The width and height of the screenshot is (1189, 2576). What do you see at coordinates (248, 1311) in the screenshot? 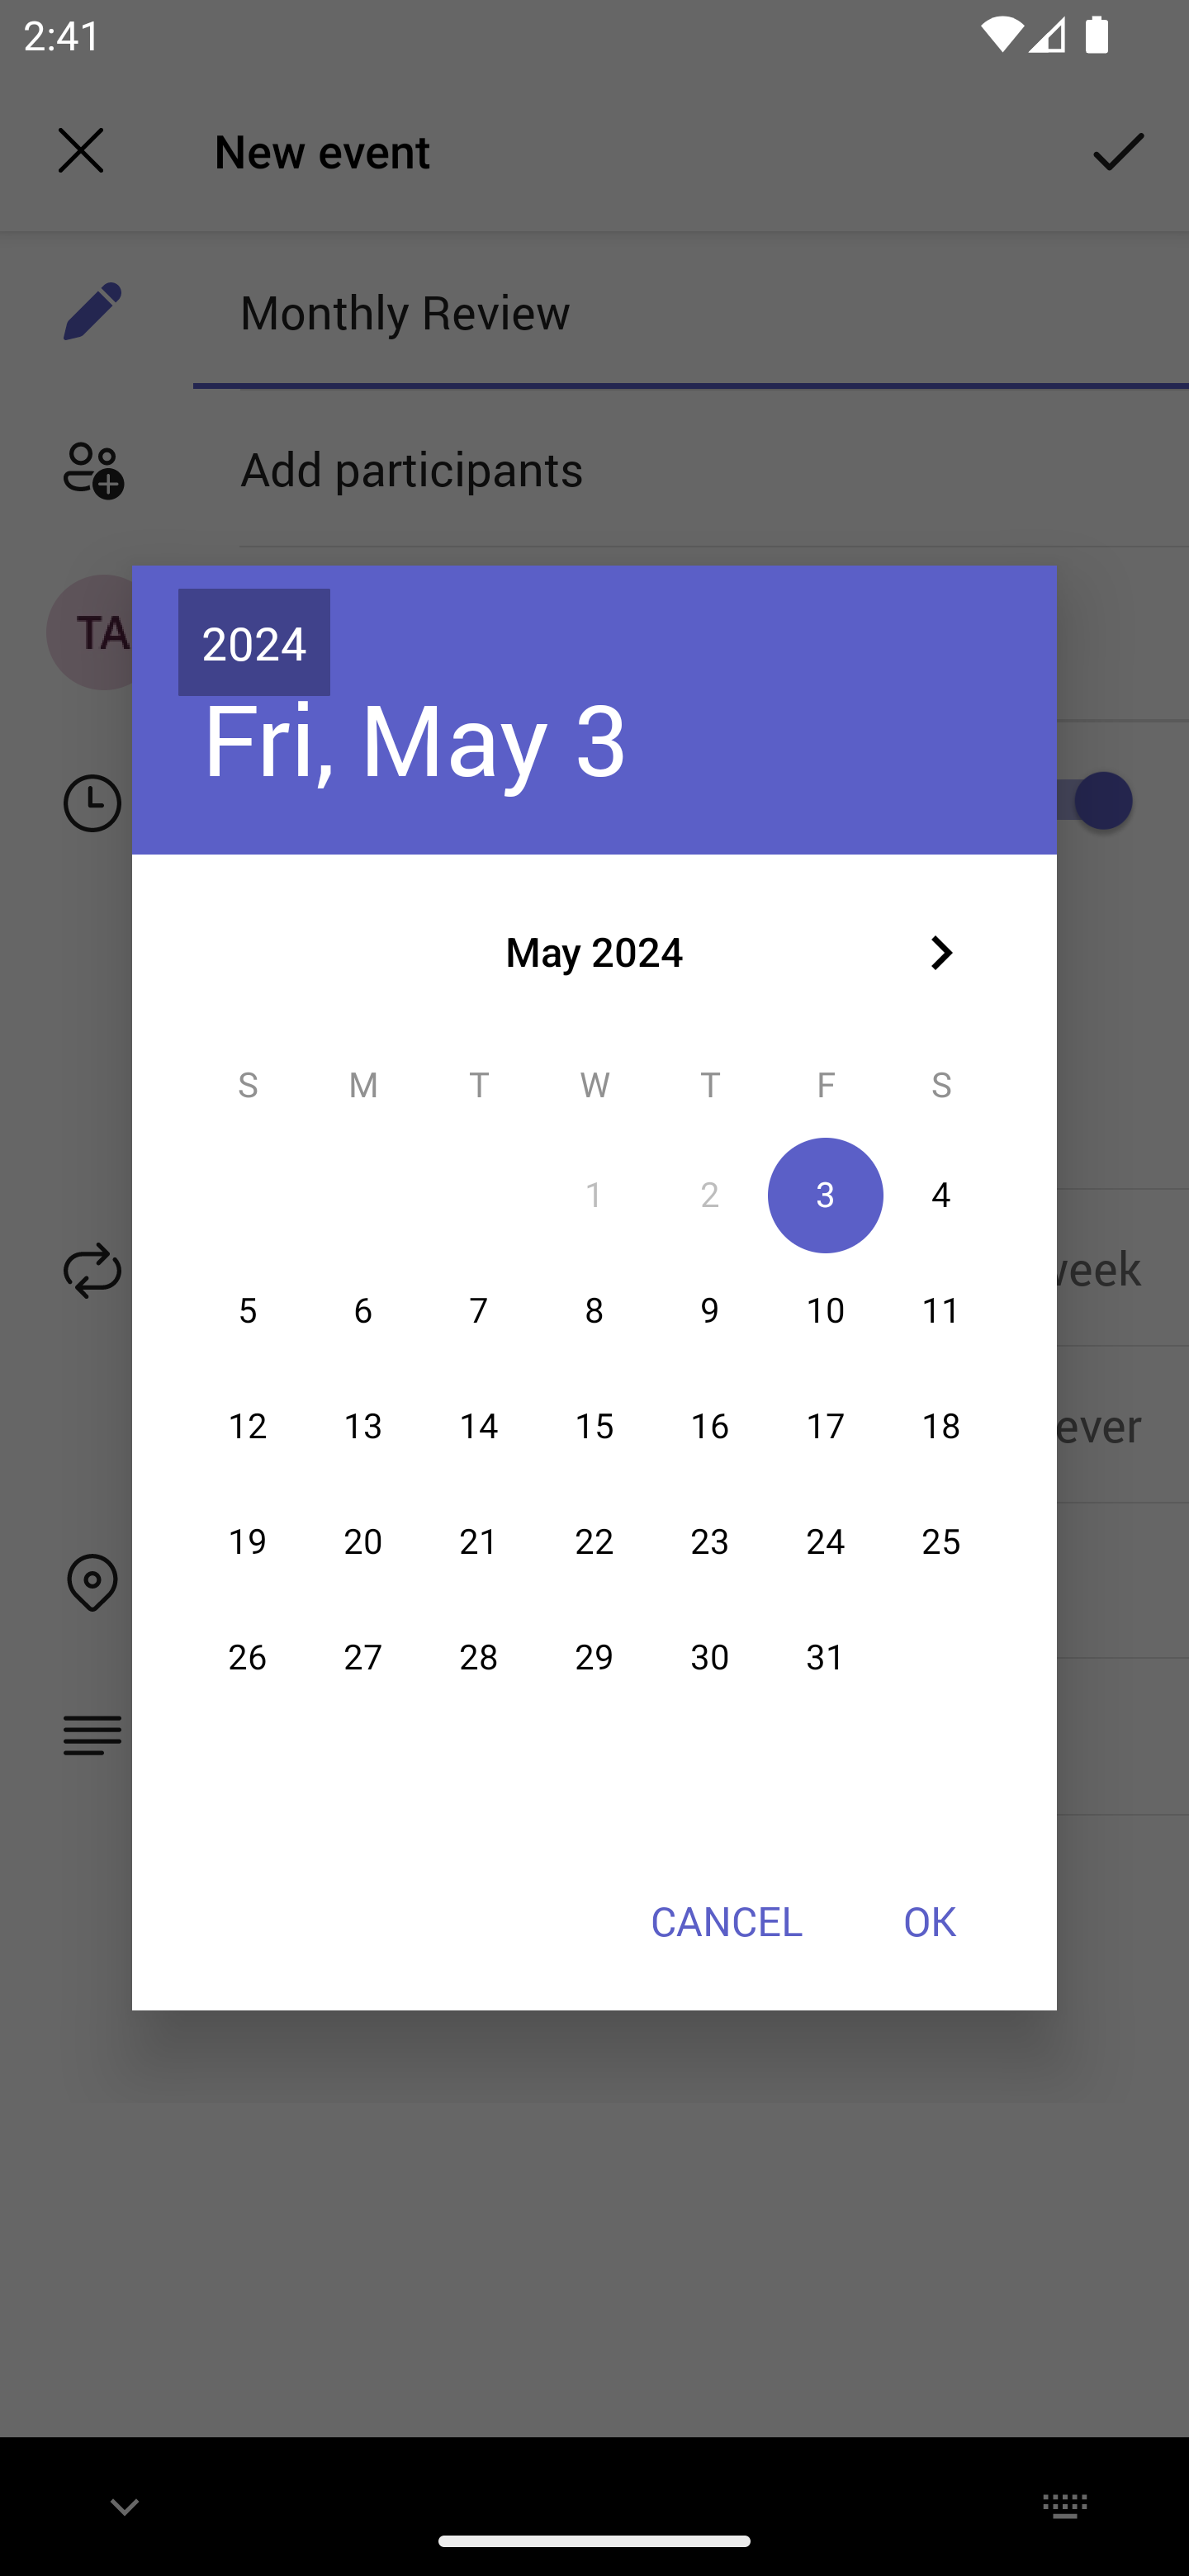
I see `5 05 May 2024` at bounding box center [248, 1311].